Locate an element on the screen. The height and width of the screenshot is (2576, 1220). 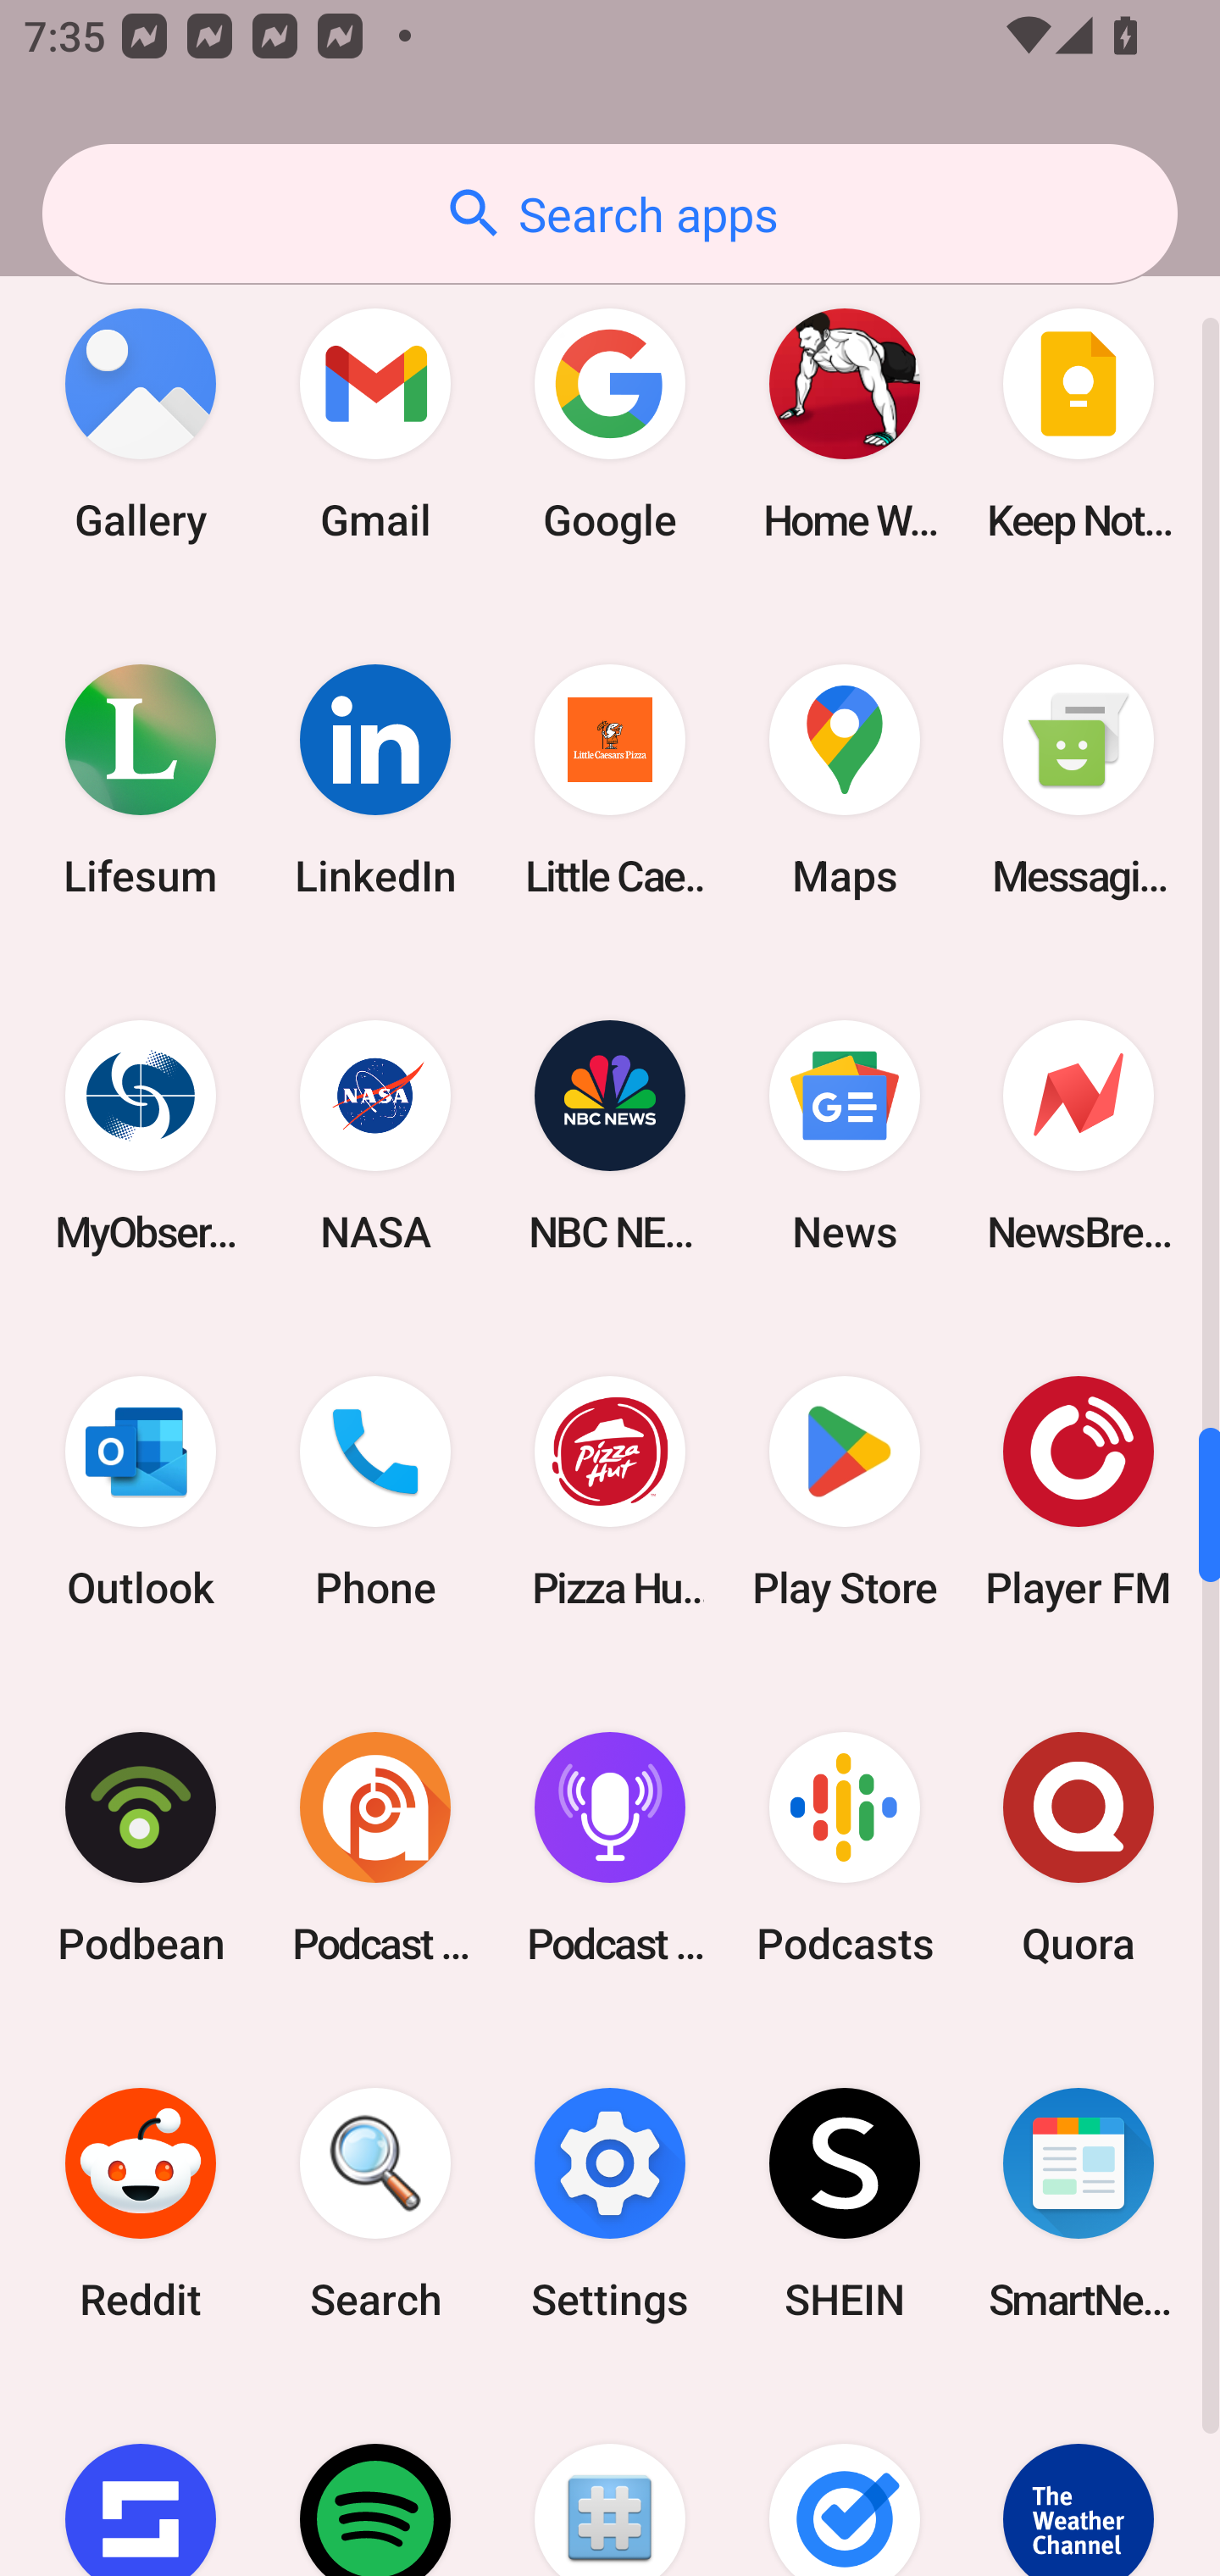
The Weather Channel is located at coordinates (1079, 2479).